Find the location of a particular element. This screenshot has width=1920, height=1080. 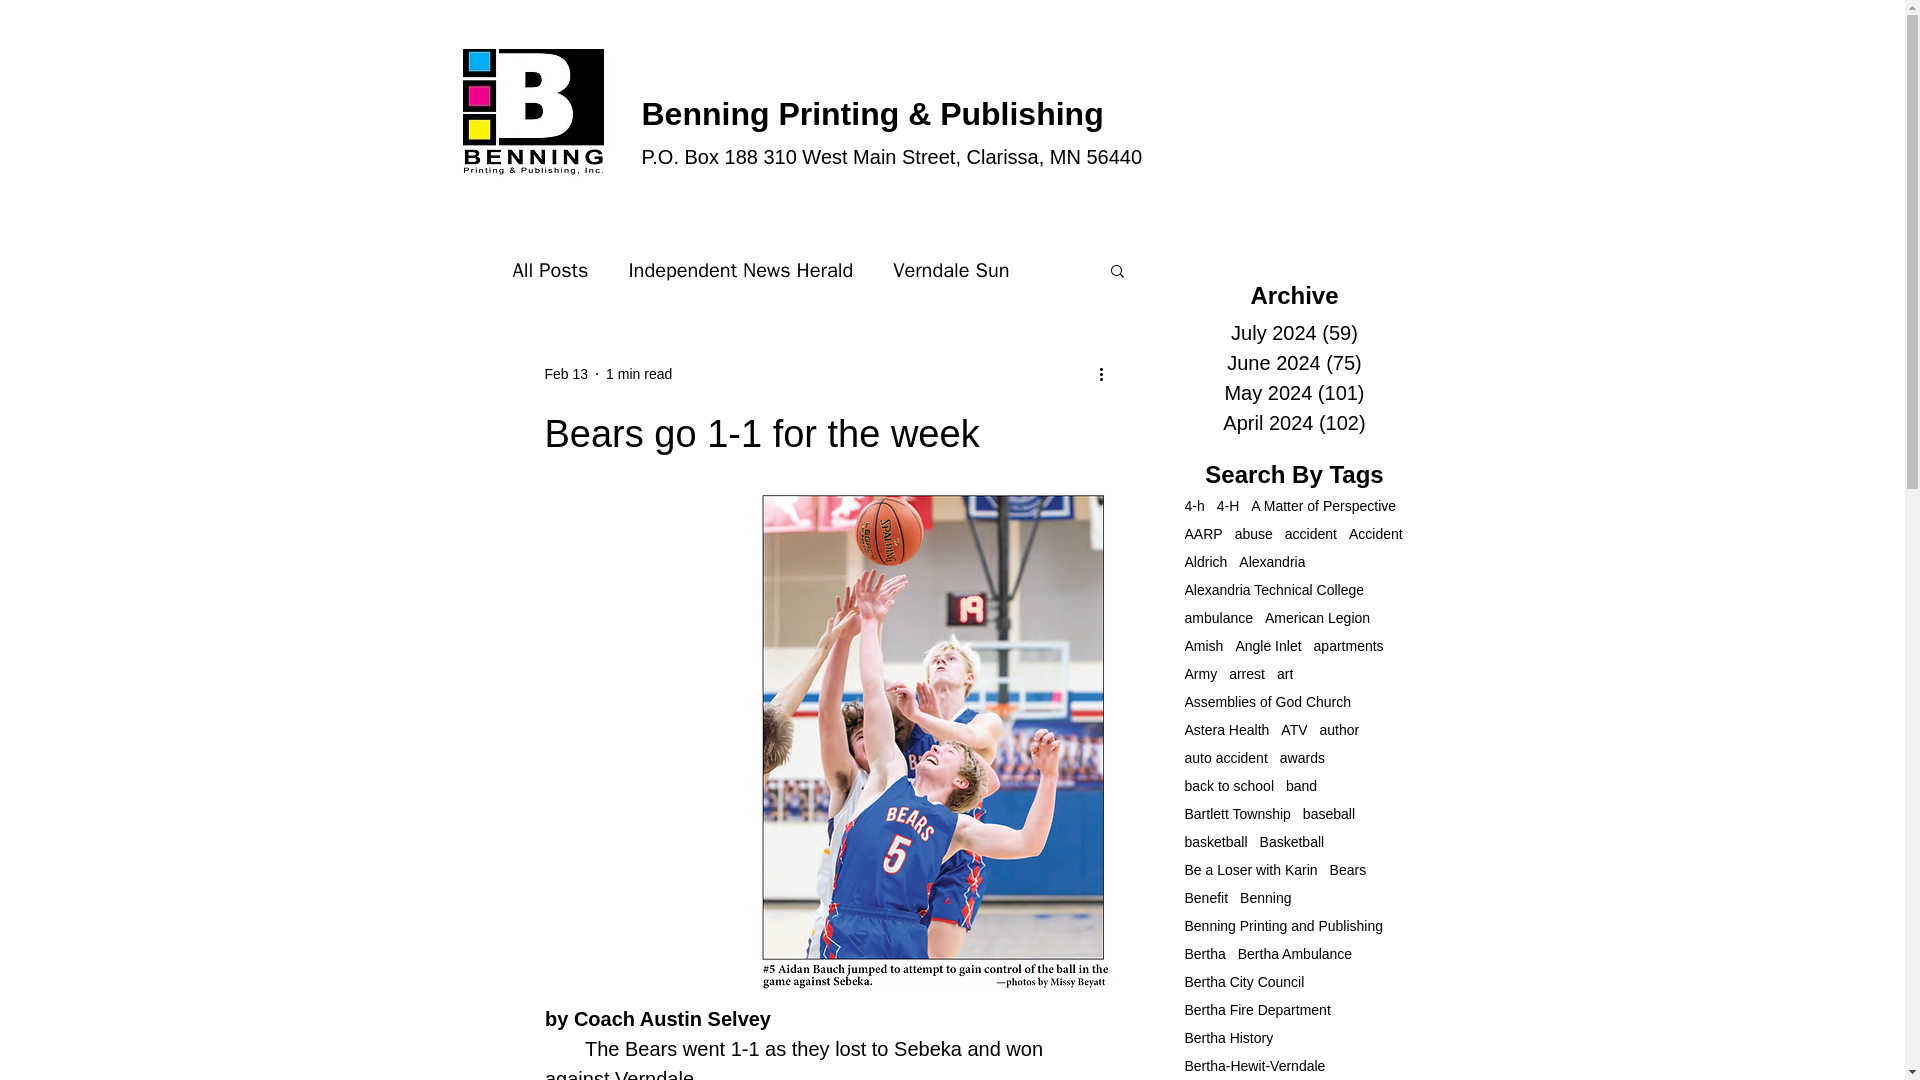

abuse is located at coordinates (1253, 534).